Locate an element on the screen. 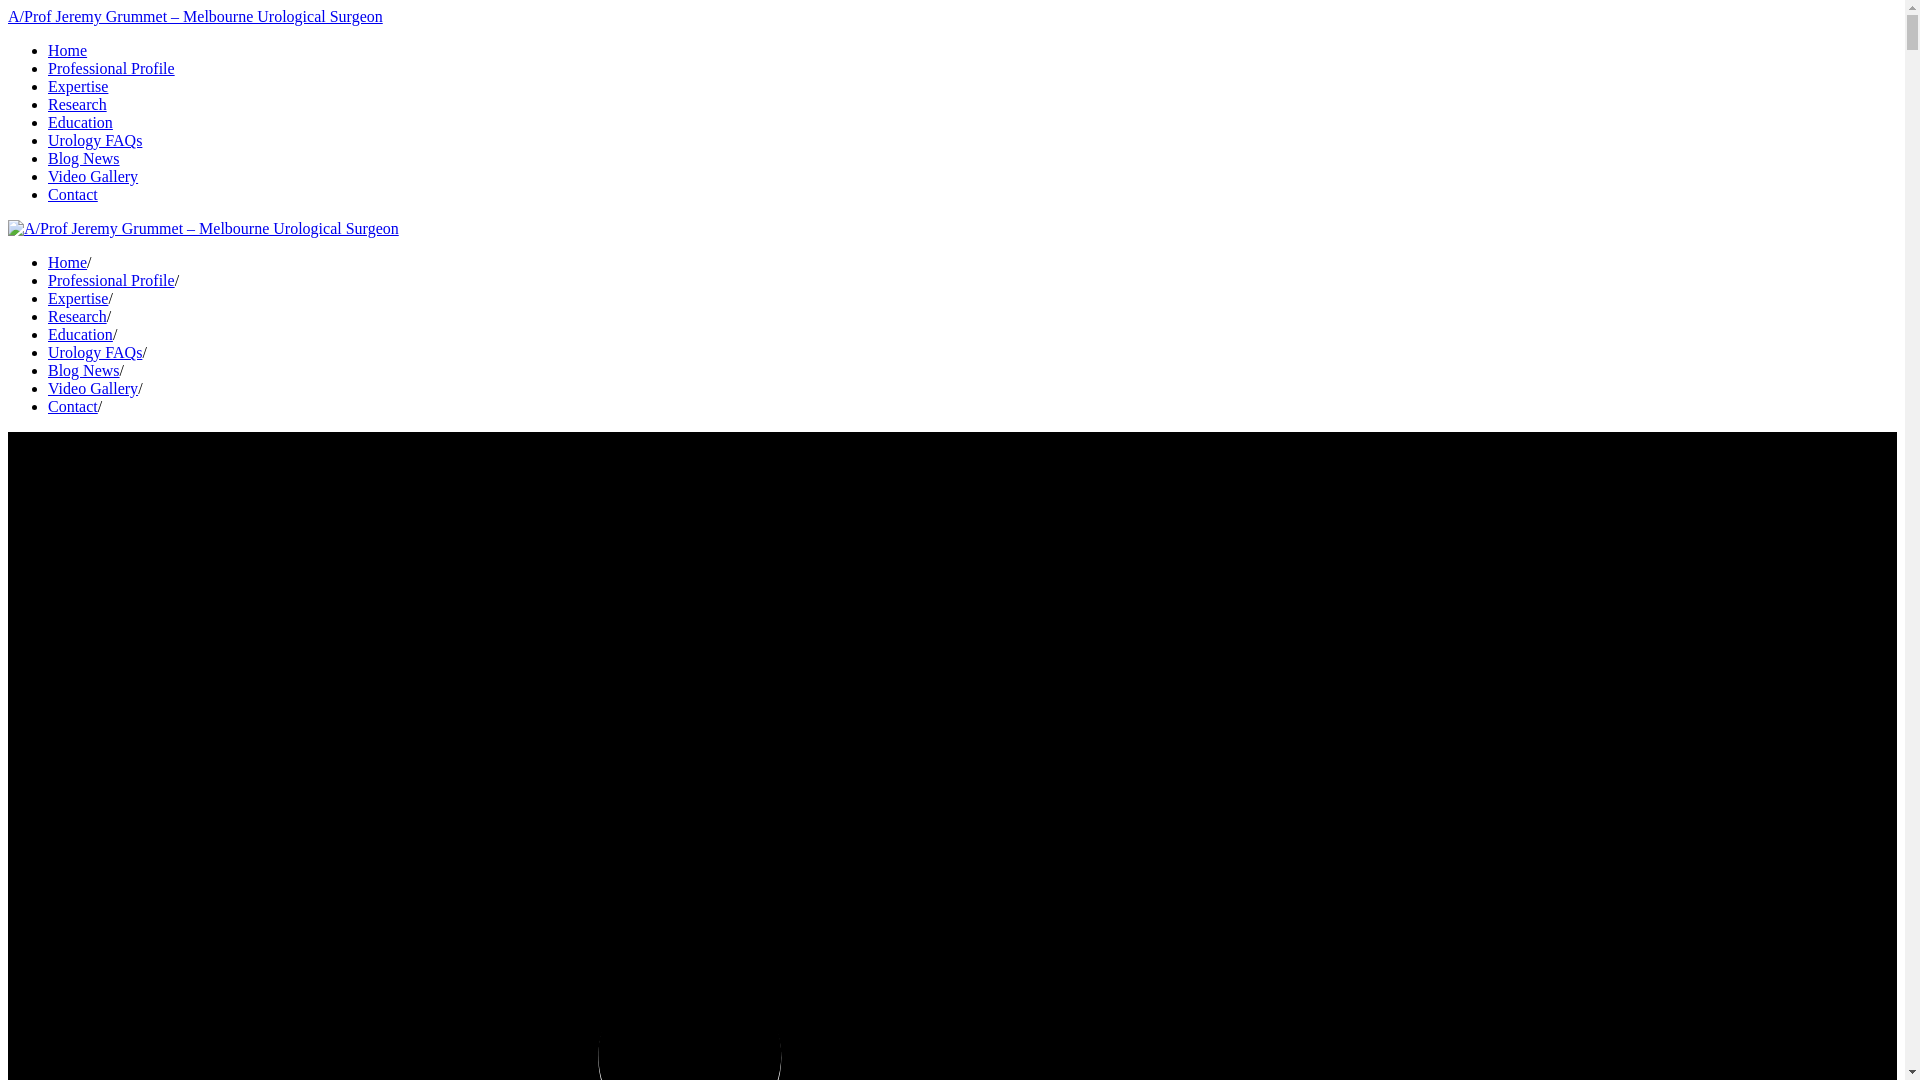 The height and width of the screenshot is (1080, 1920). Expertise is located at coordinates (78, 86).